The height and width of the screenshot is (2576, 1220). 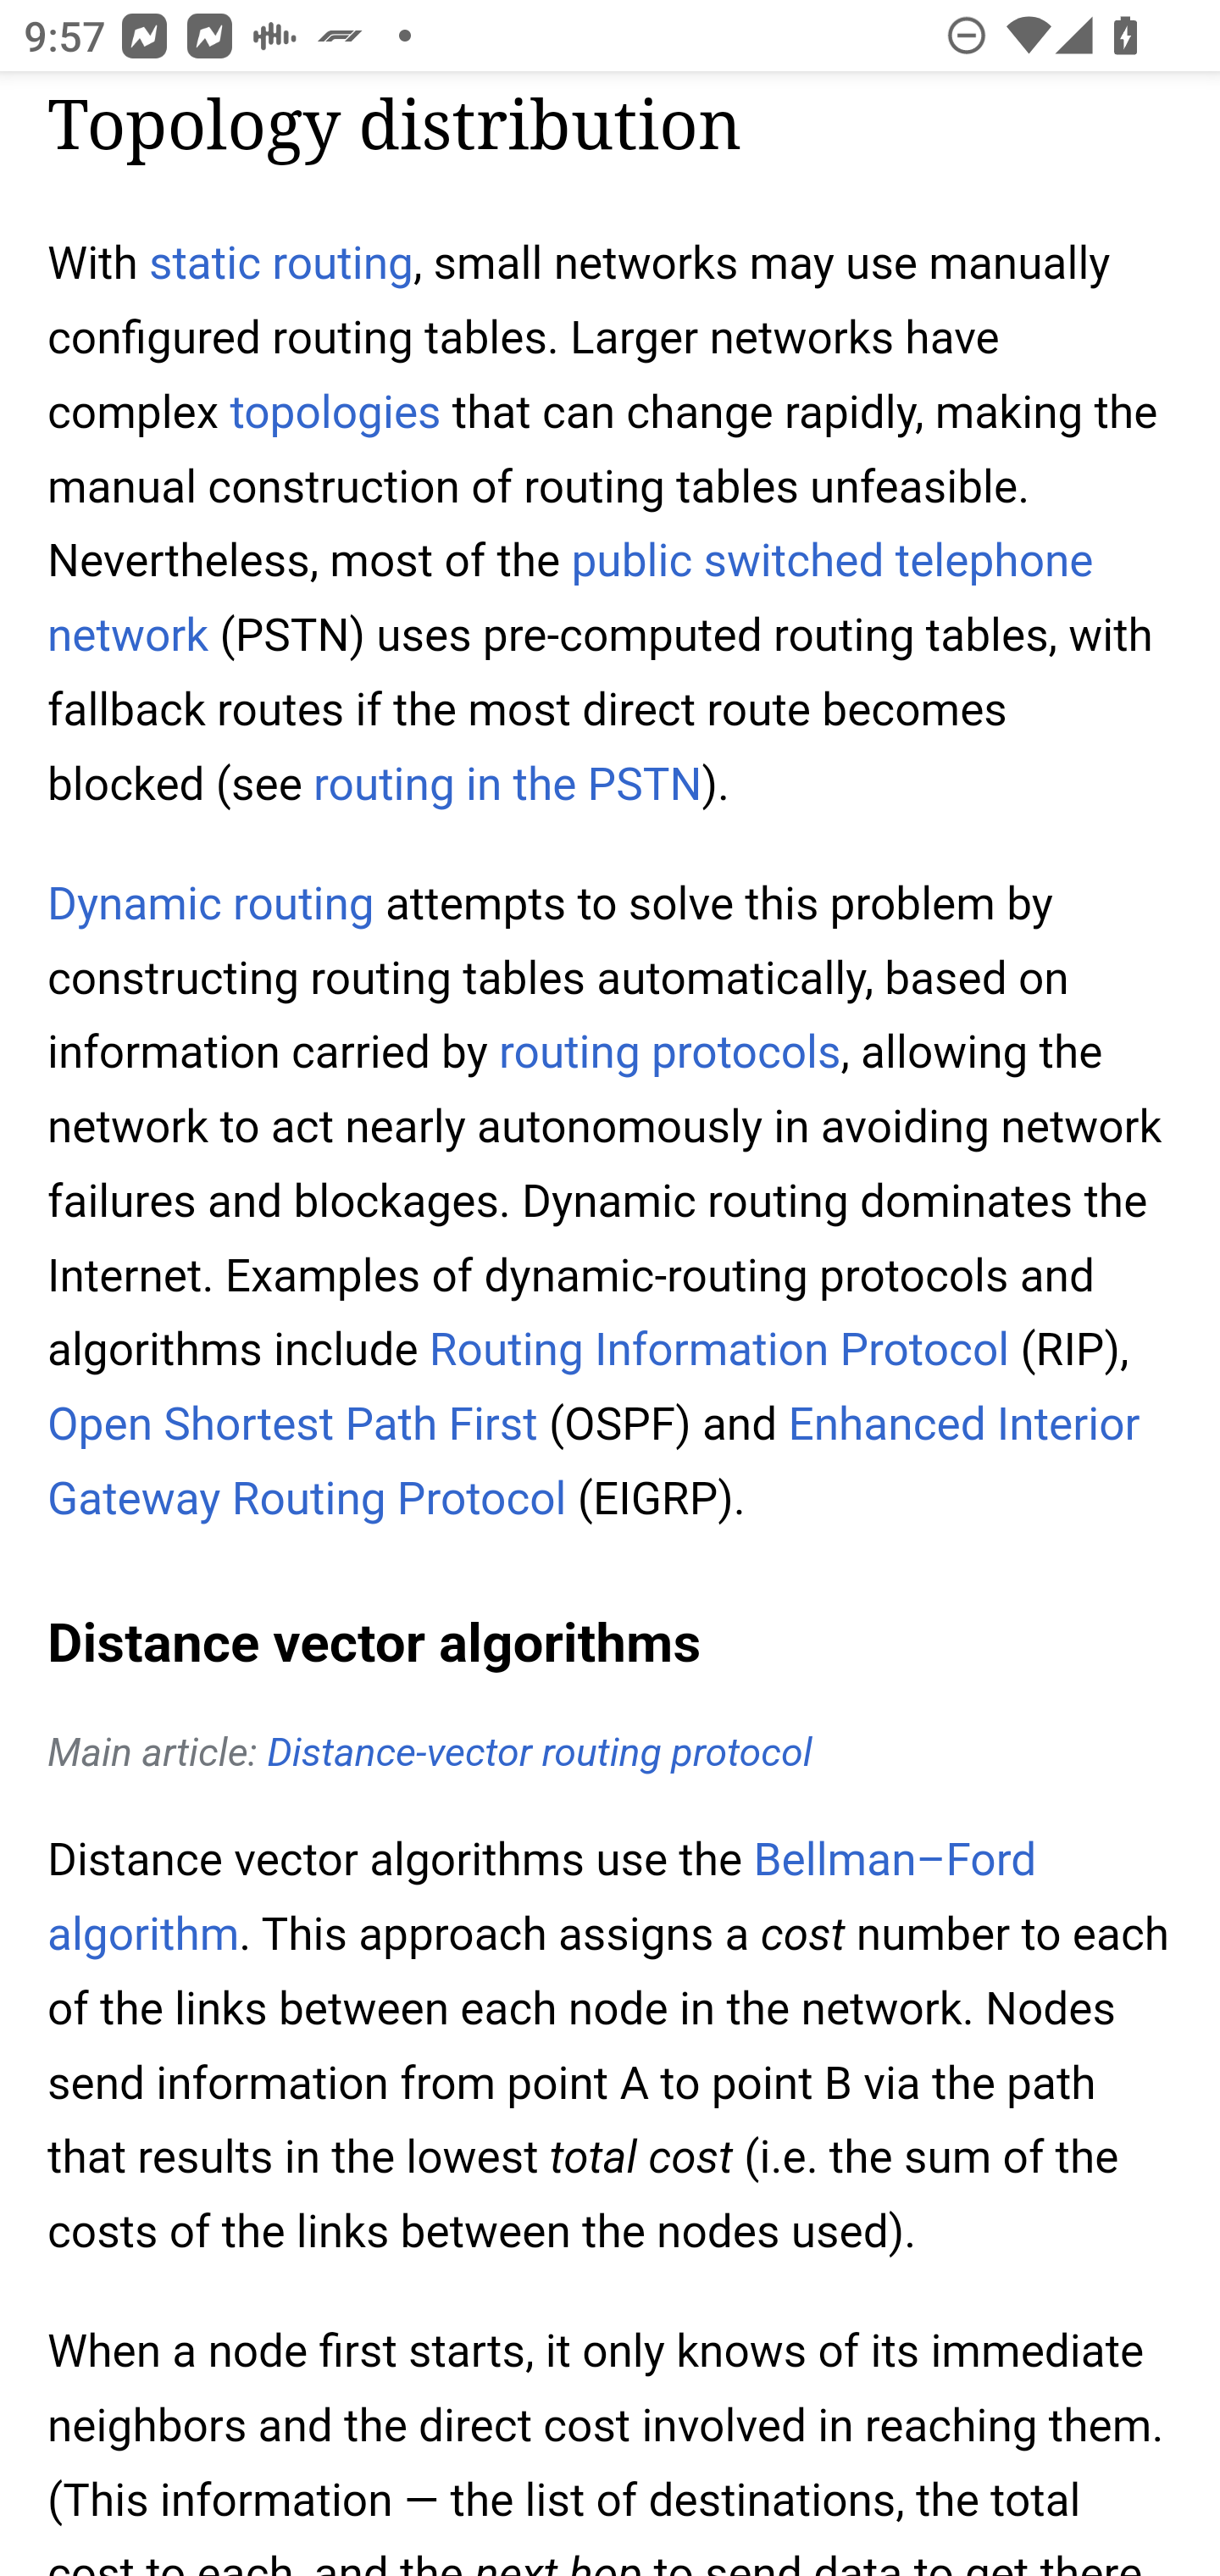 I want to click on Enhanced Interior Gateway Routing Protocol, so click(x=594, y=1463).